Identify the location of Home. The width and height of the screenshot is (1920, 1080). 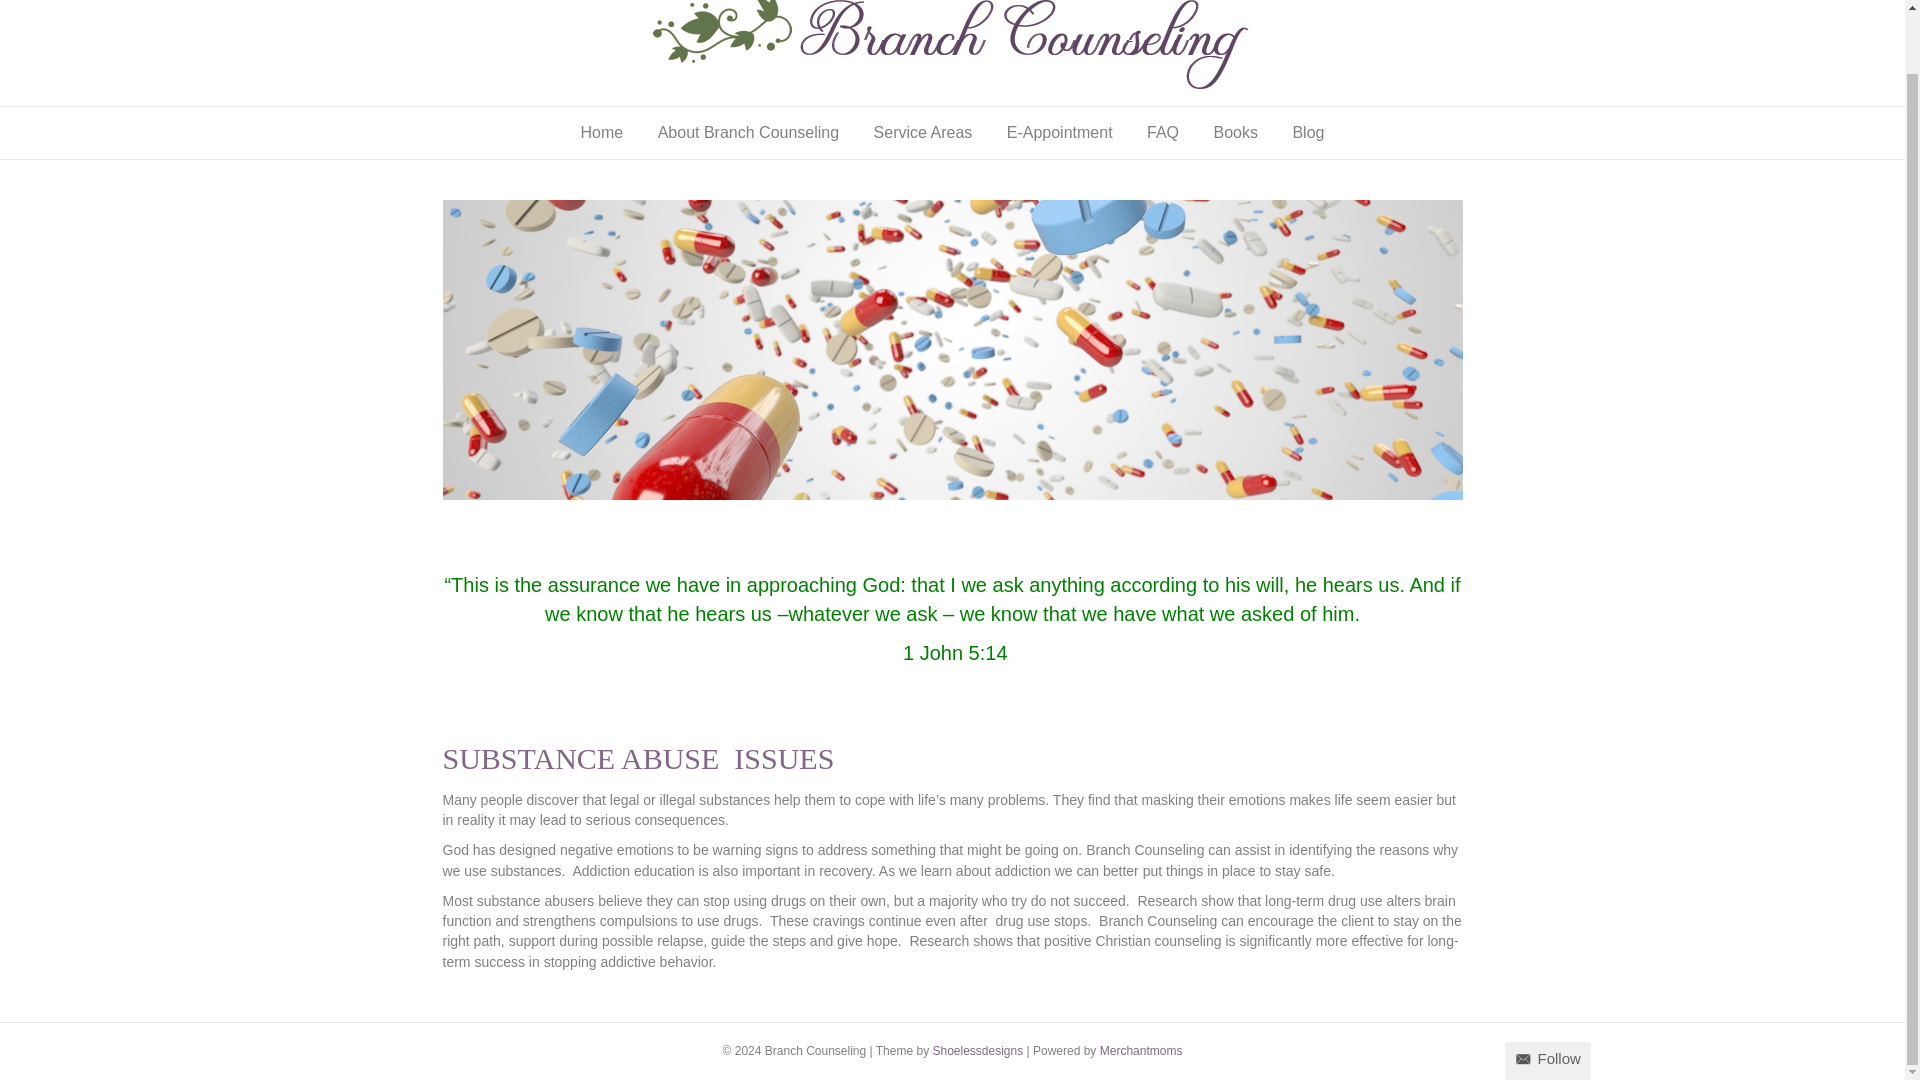
(602, 132).